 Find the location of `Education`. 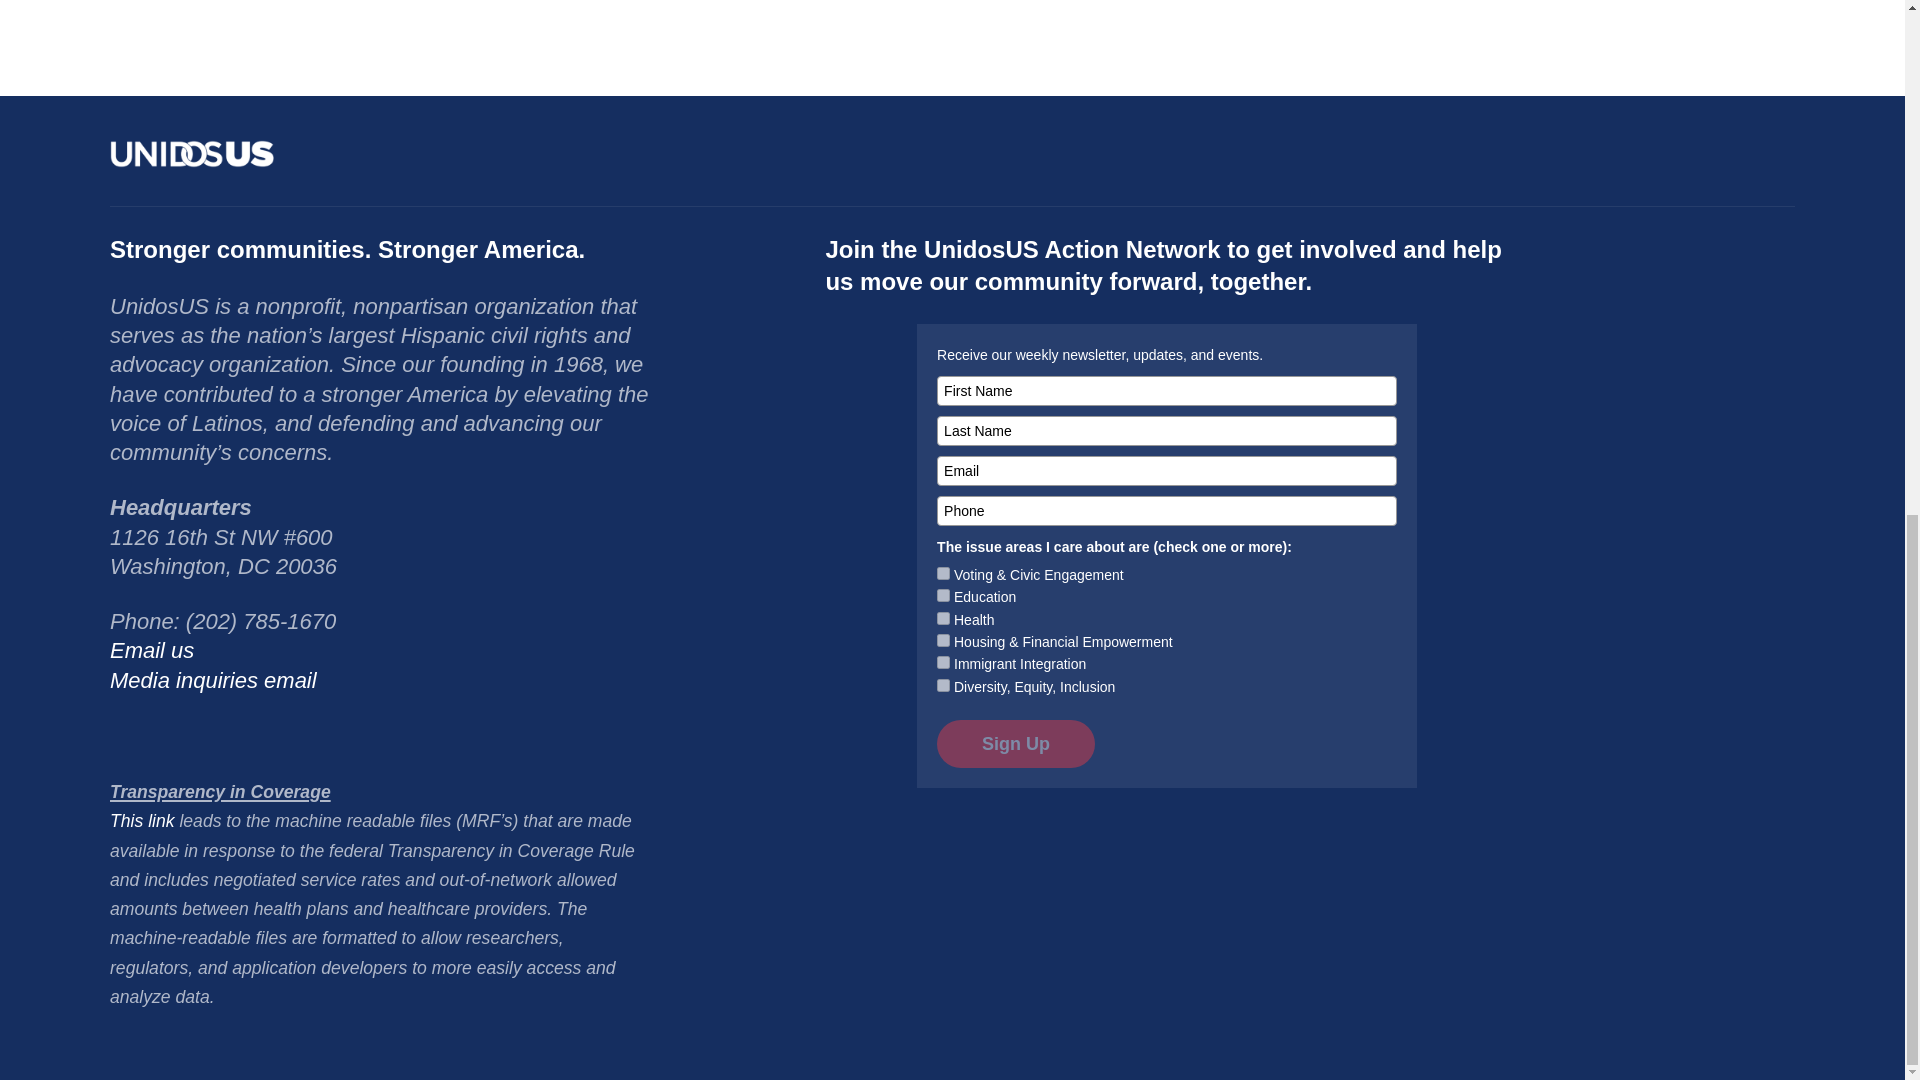

Education is located at coordinates (943, 594).